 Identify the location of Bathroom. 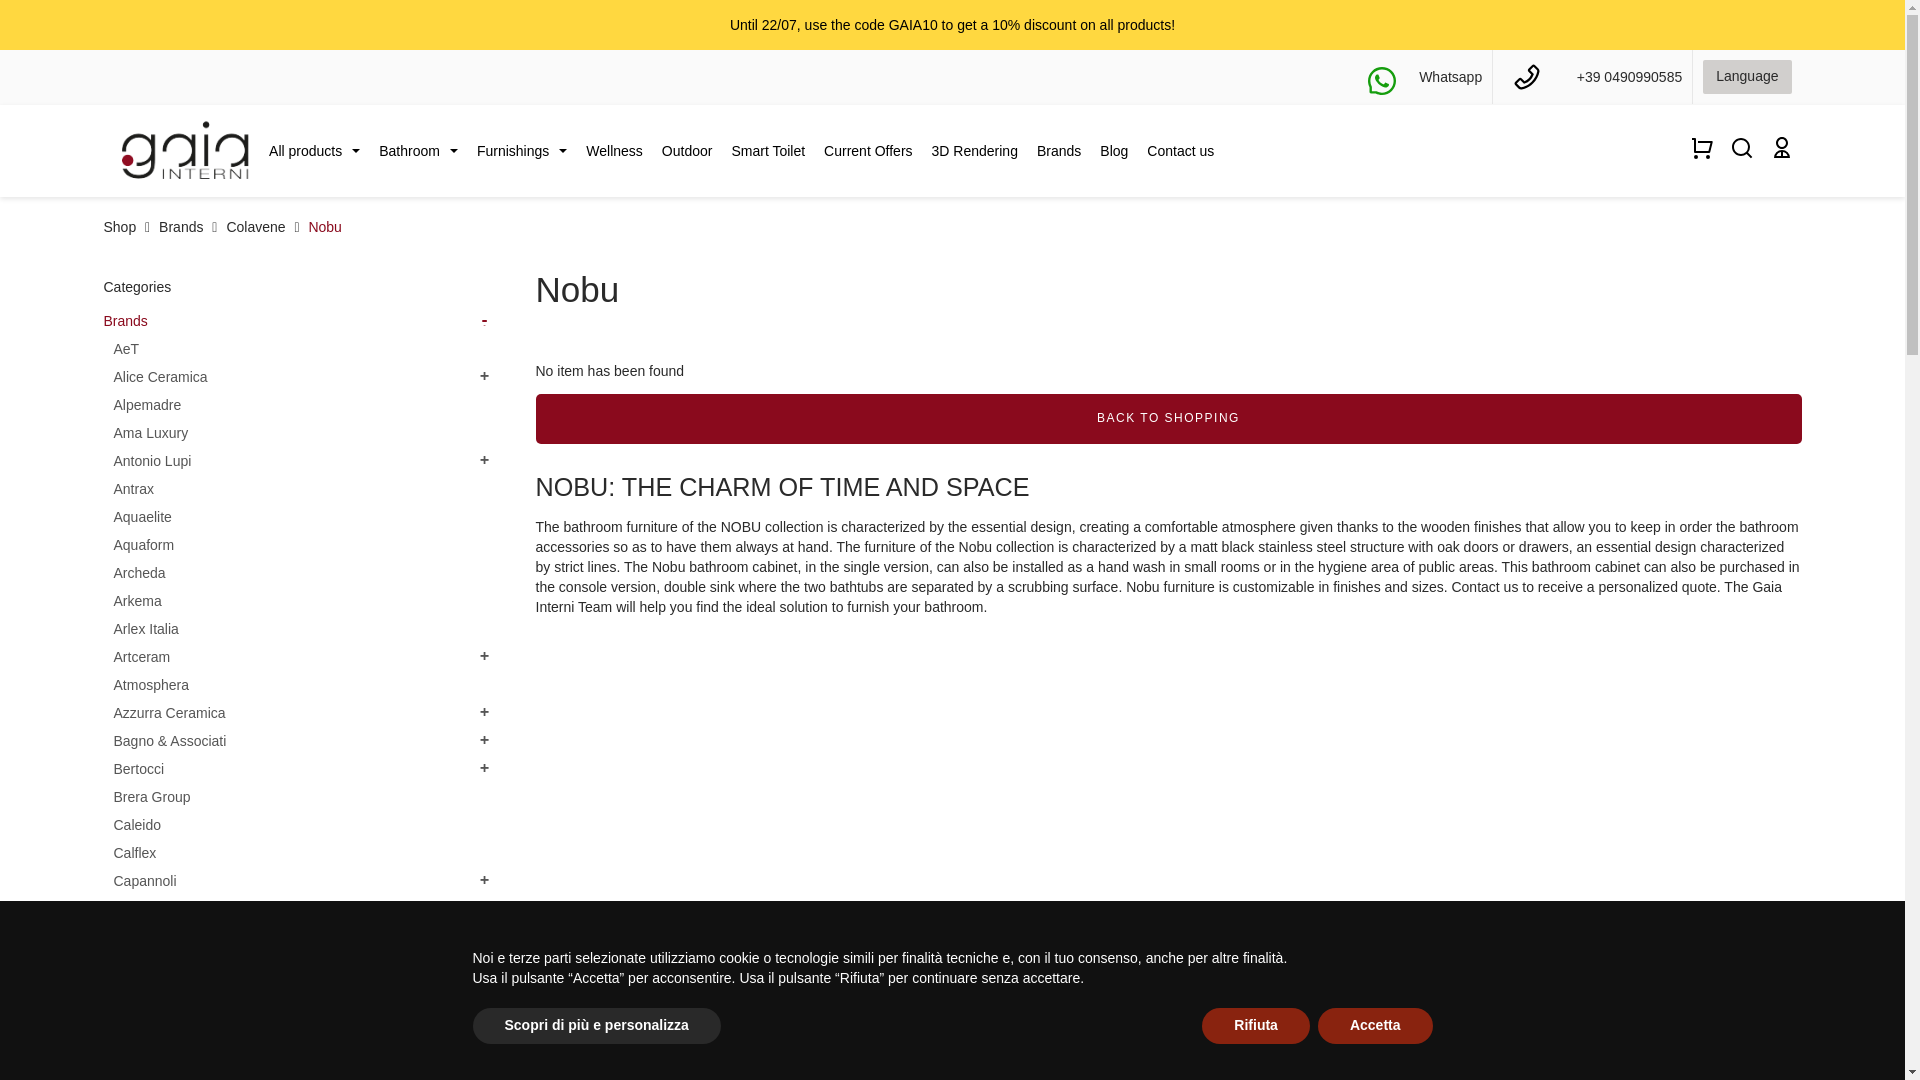
(418, 150).